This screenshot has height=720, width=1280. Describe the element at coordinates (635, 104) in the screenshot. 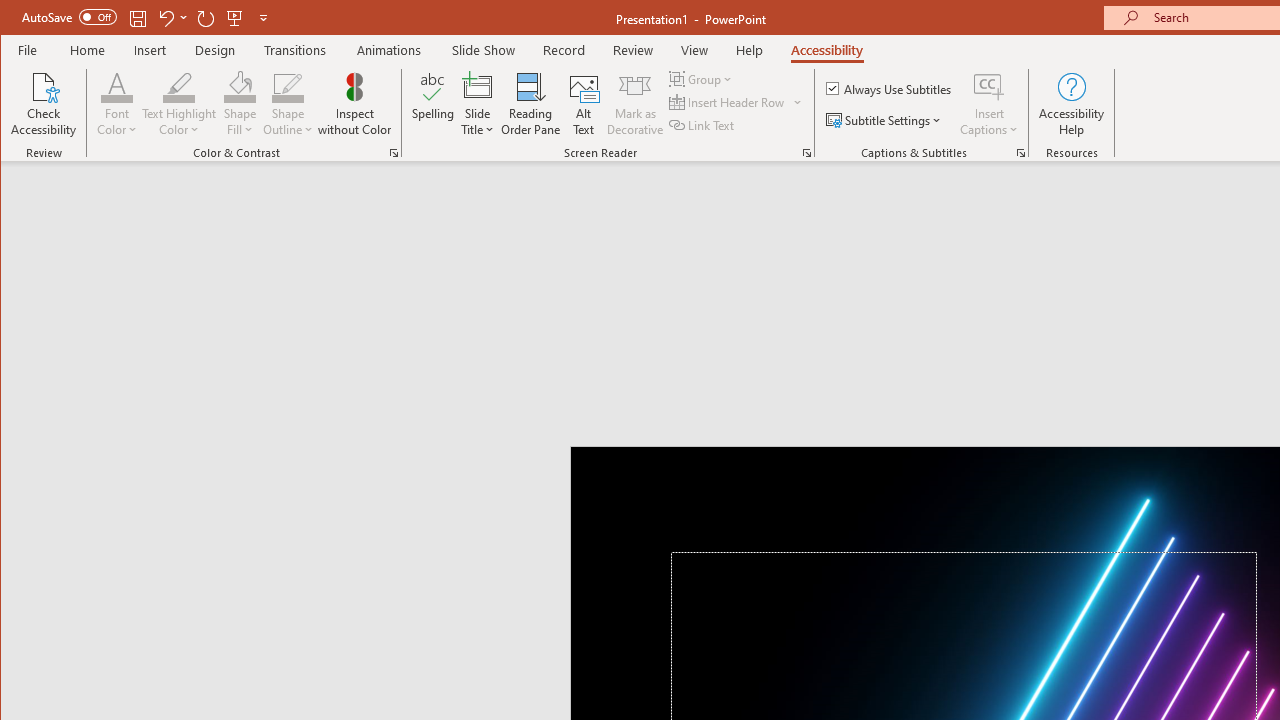

I see `Mark as Decorative` at that location.